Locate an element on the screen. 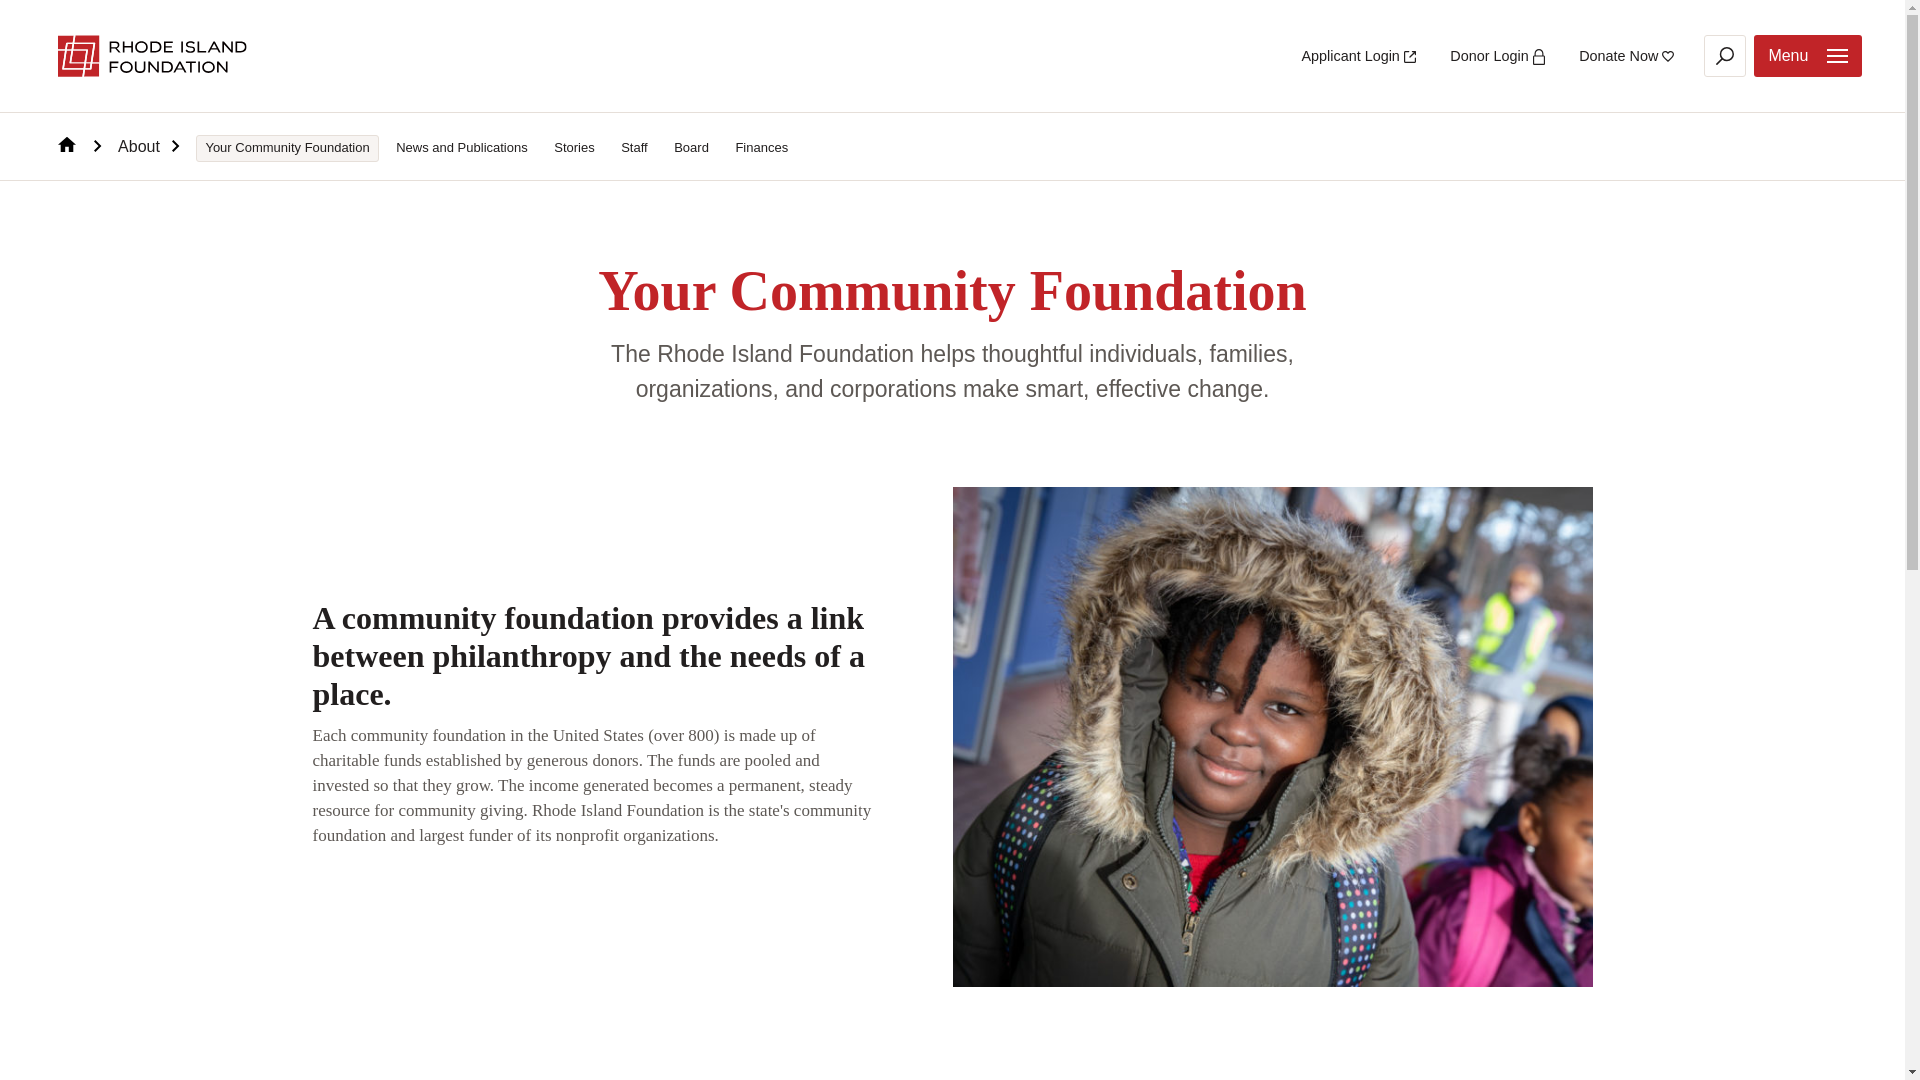  Reveal search bar is located at coordinates (1724, 55).